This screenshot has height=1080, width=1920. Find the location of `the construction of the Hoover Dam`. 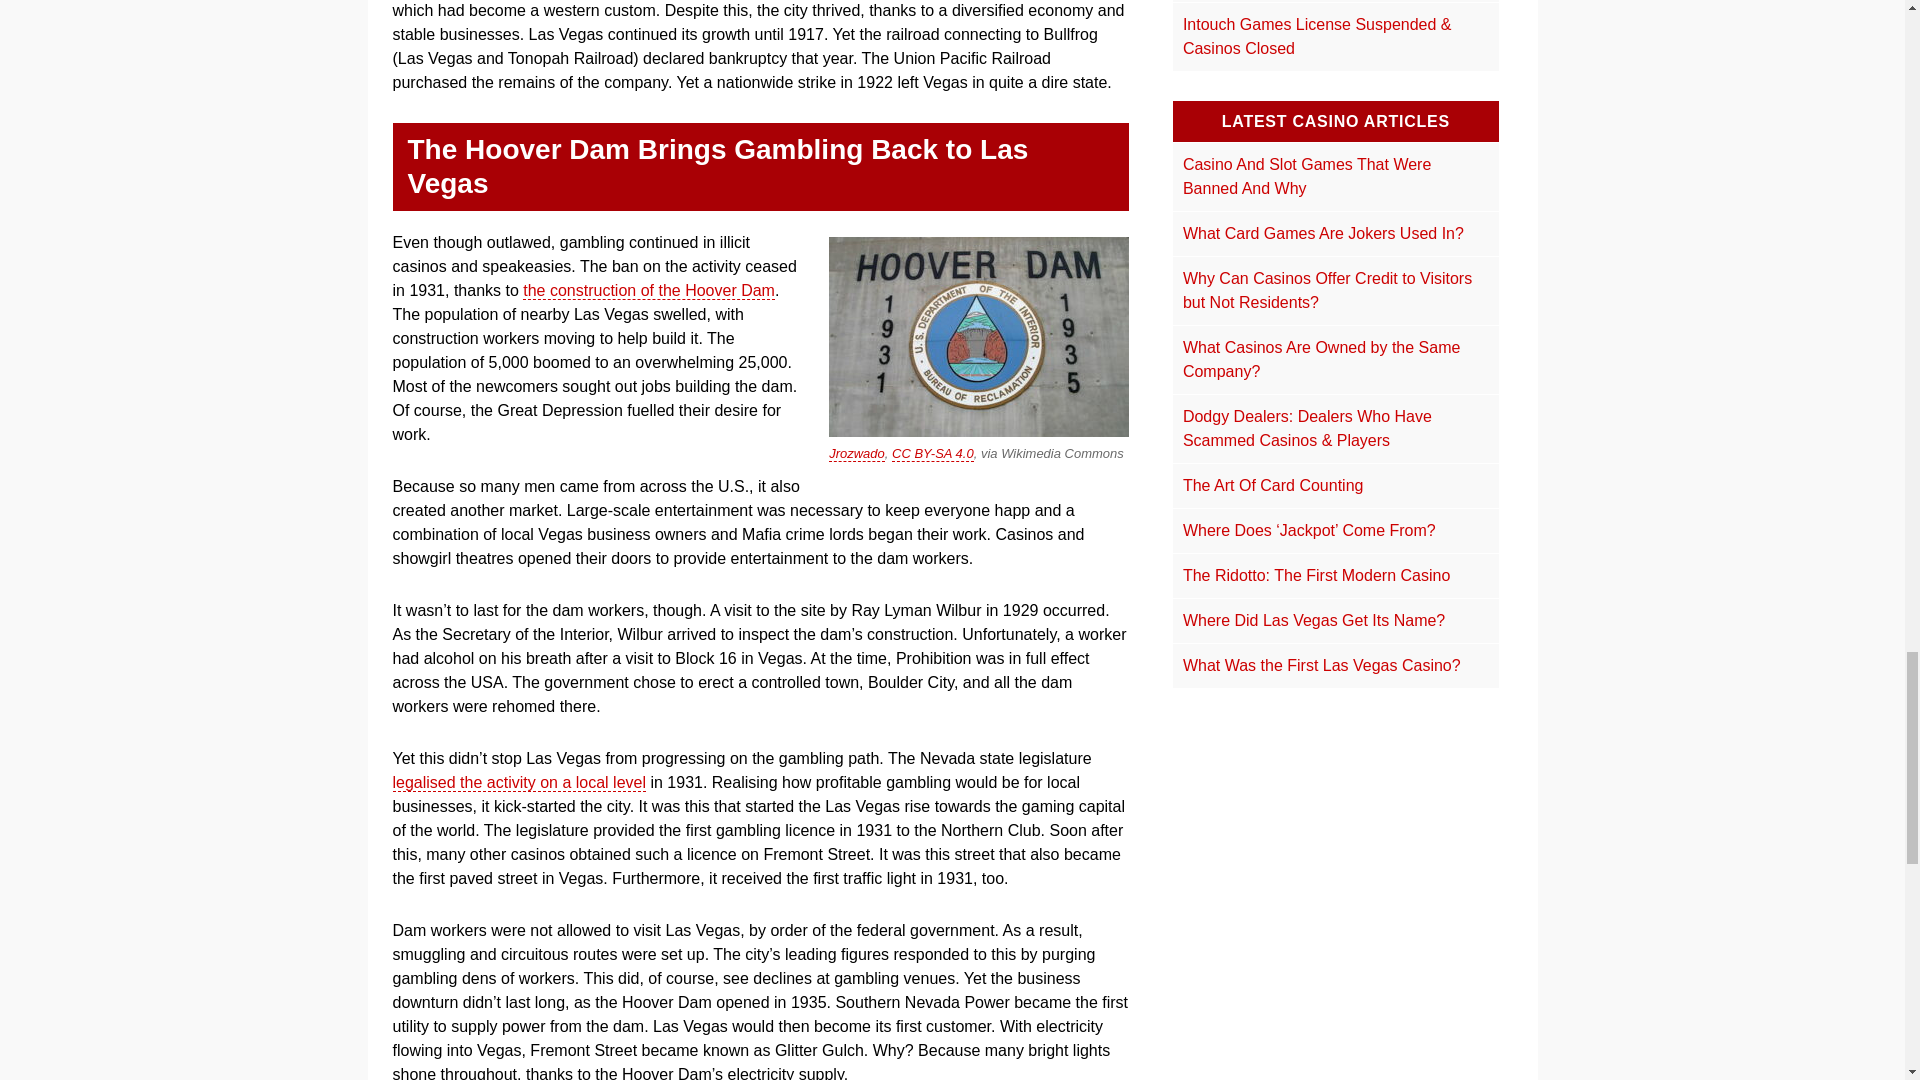

the construction of the Hoover Dam is located at coordinates (648, 290).